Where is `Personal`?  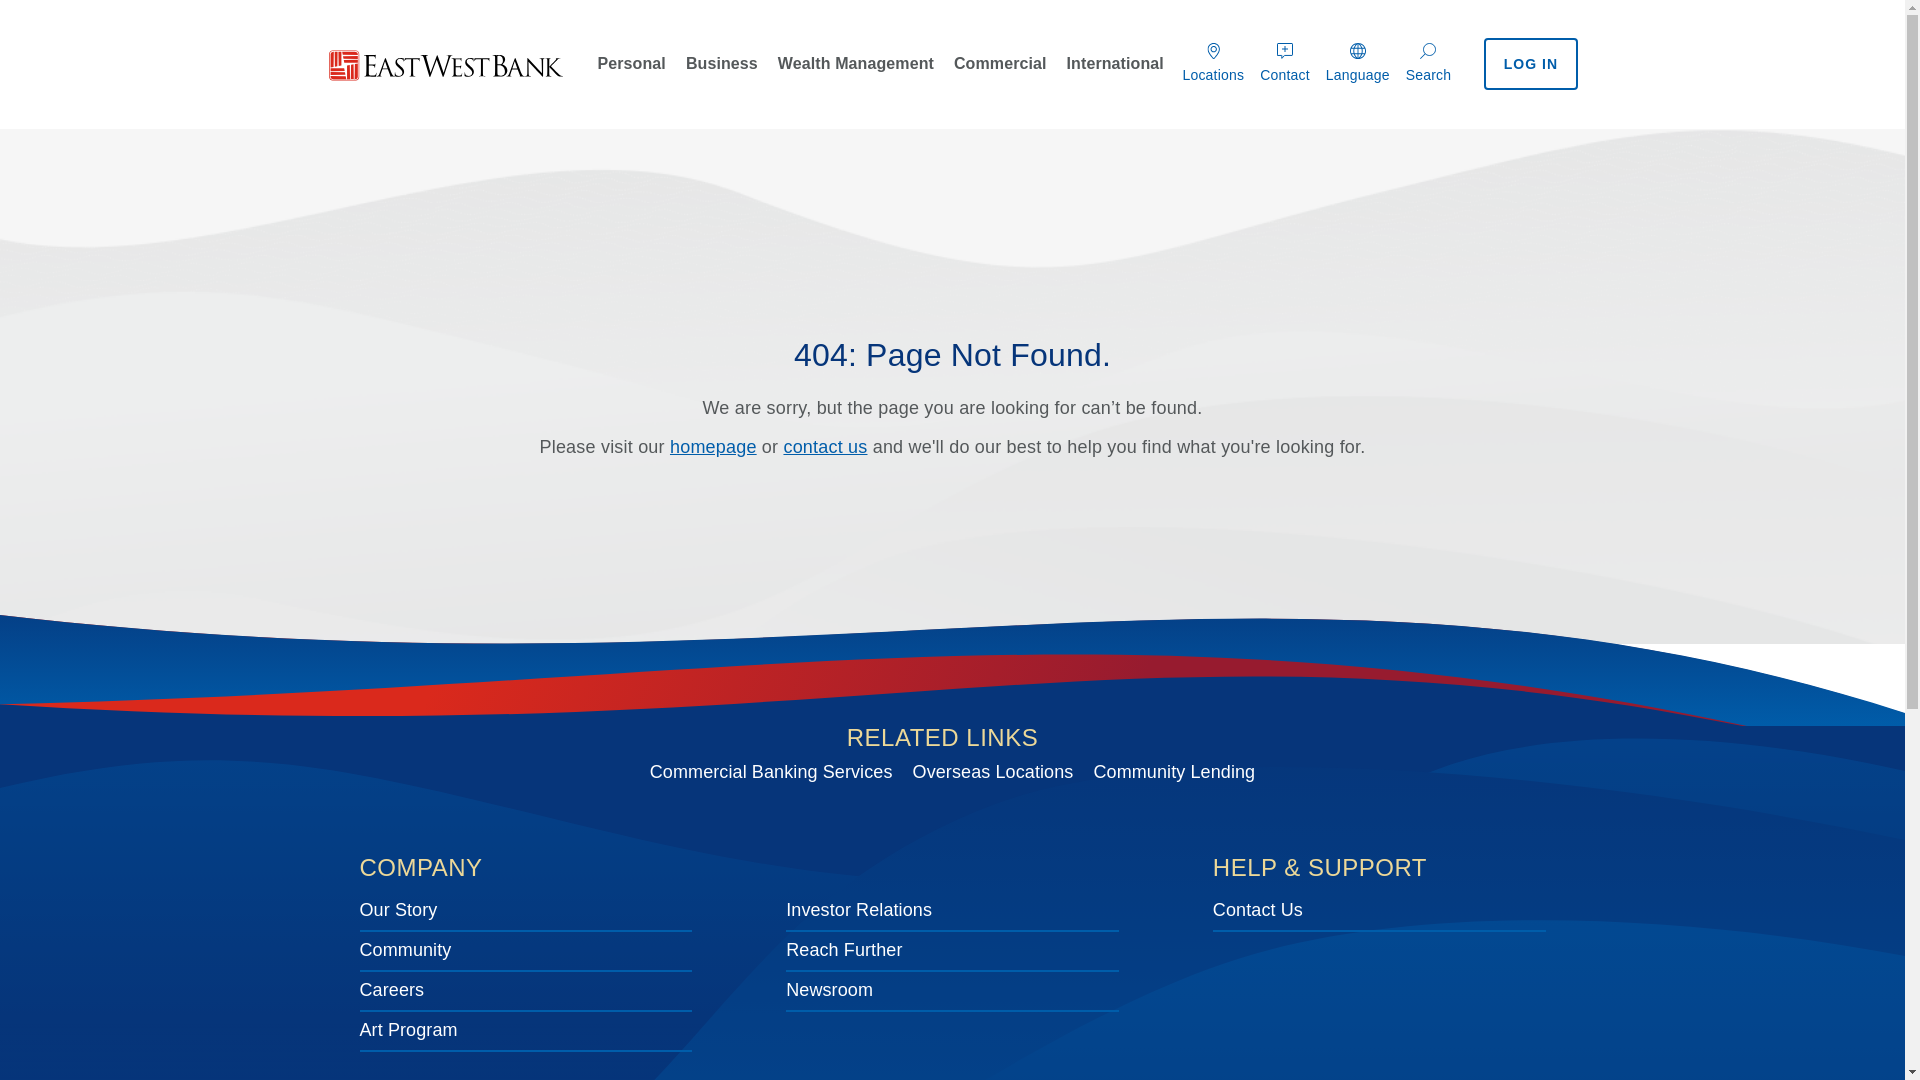 Personal is located at coordinates (632, 69).